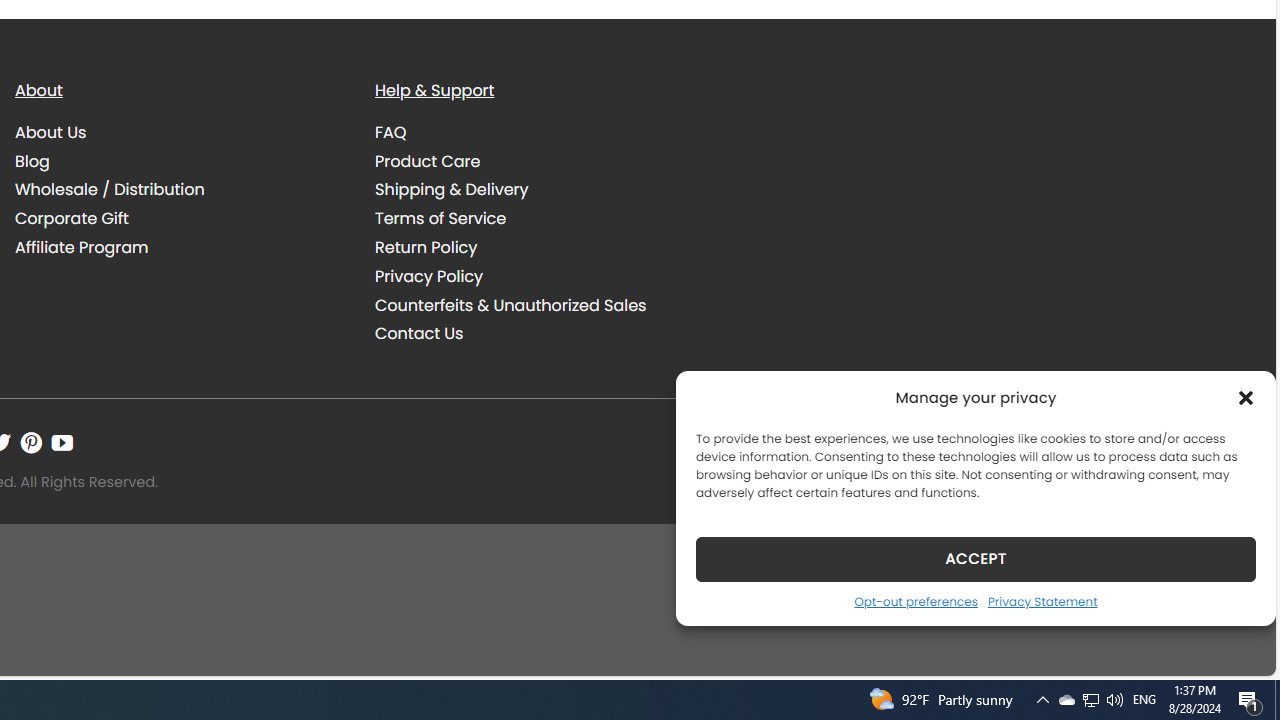 The image size is (1280, 720). I want to click on Blog, so click(32, 160).